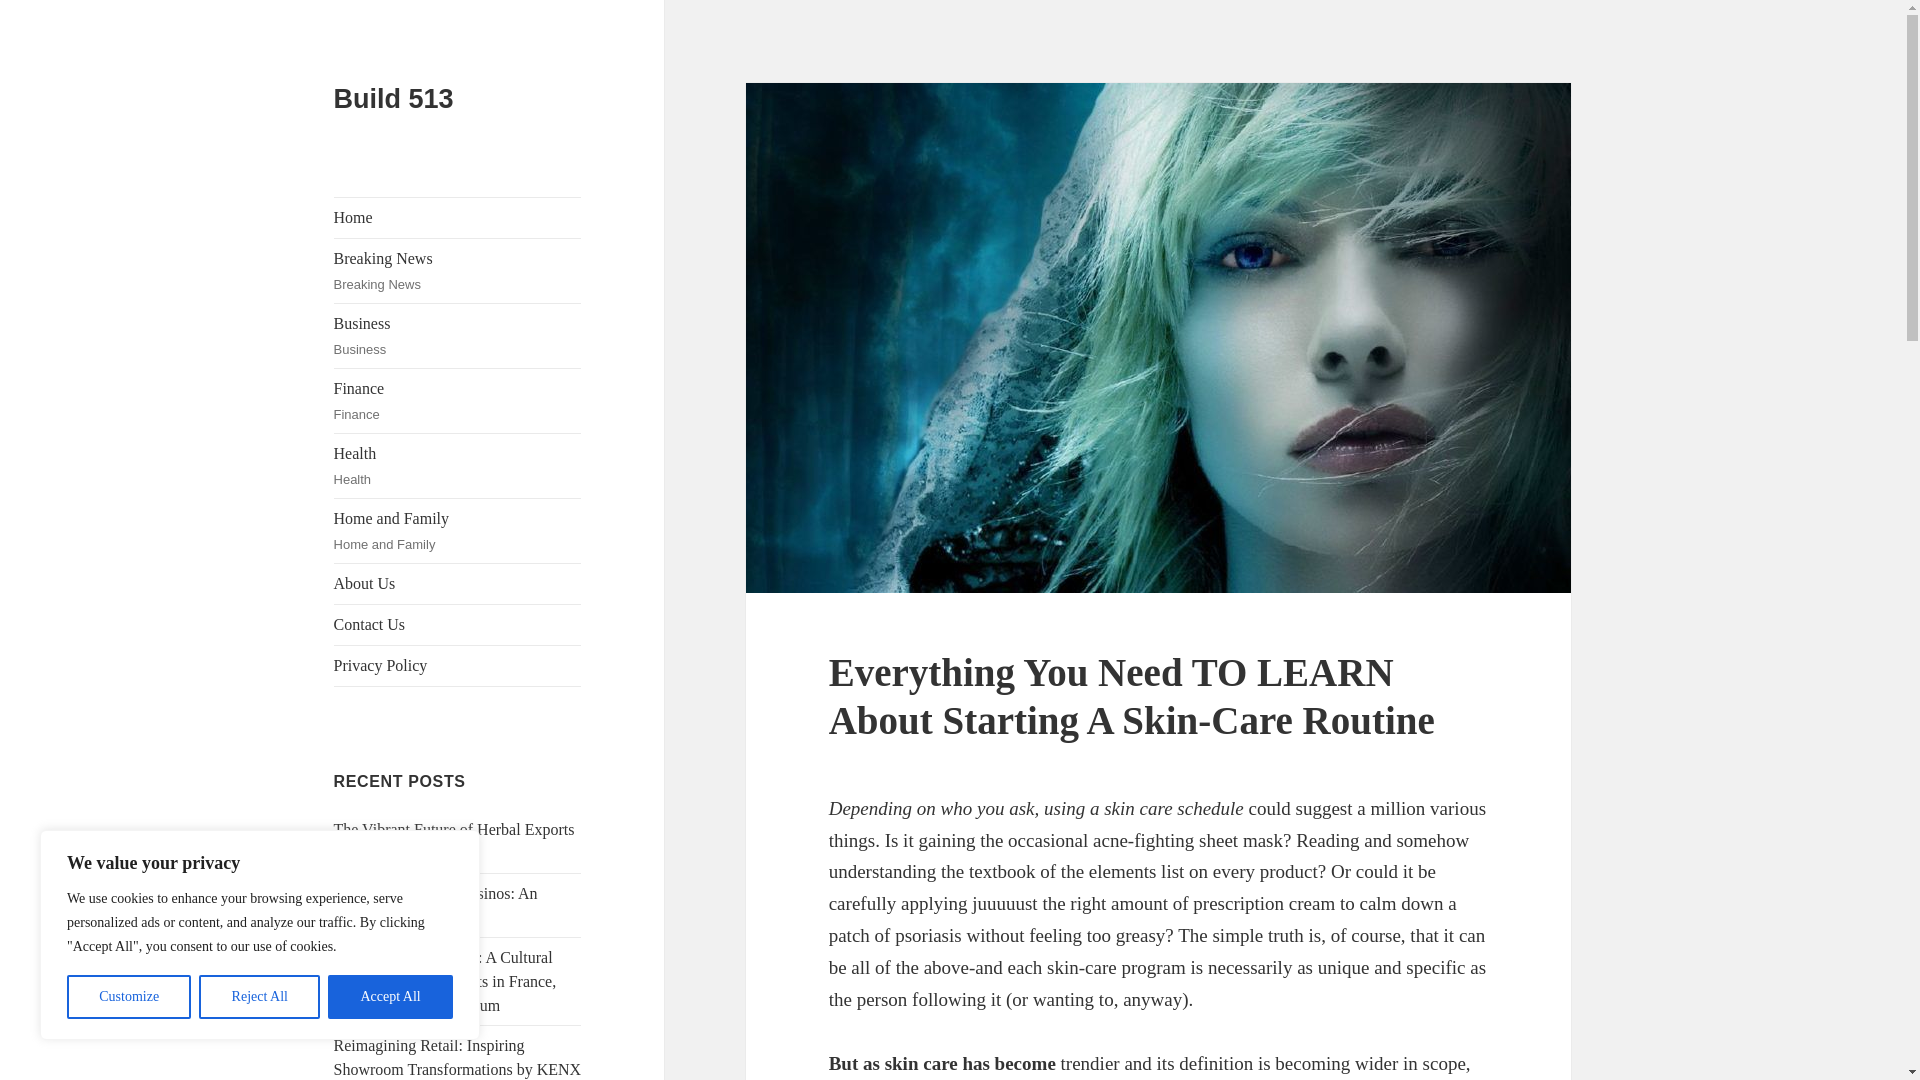  I want to click on Accept All, so click(458, 530).